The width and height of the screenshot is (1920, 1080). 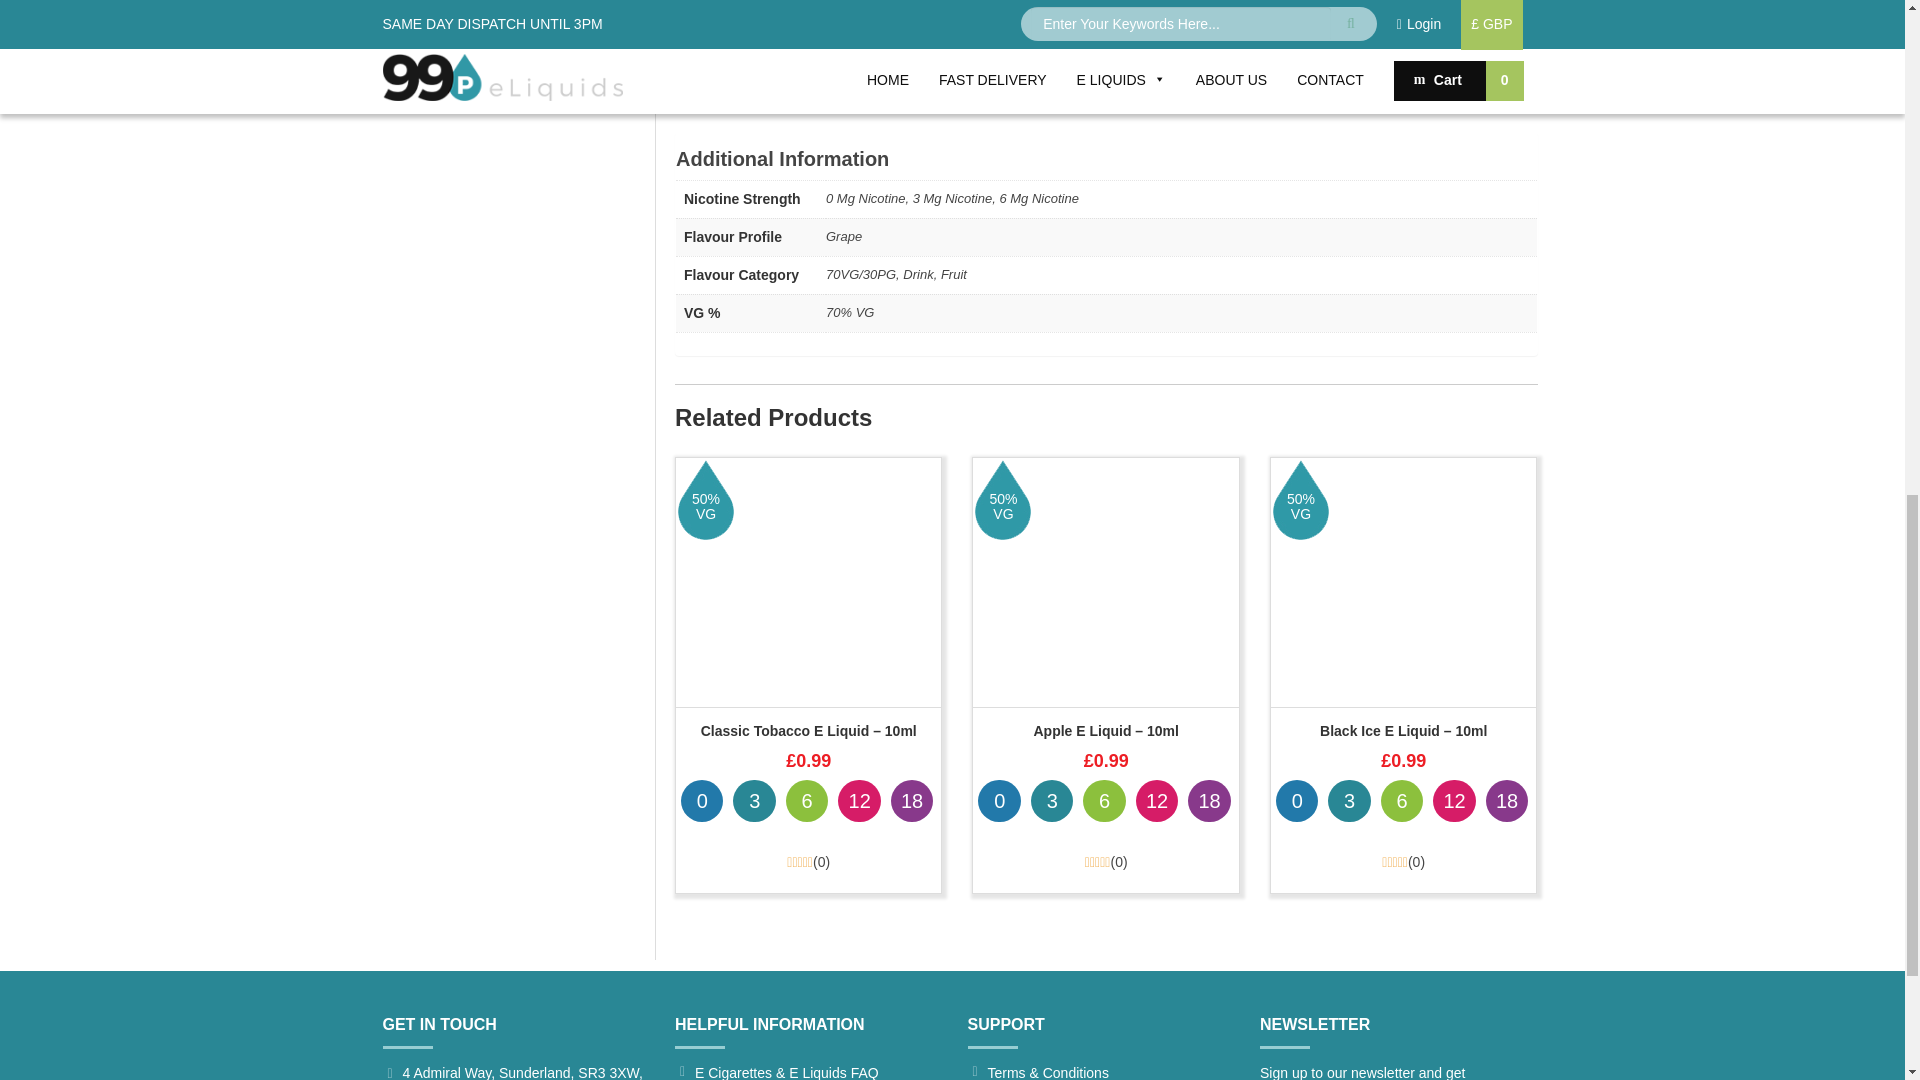 What do you see at coordinates (806, 800) in the screenshot?
I see `6 mg Nicotine Strength is in Stock` at bounding box center [806, 800].